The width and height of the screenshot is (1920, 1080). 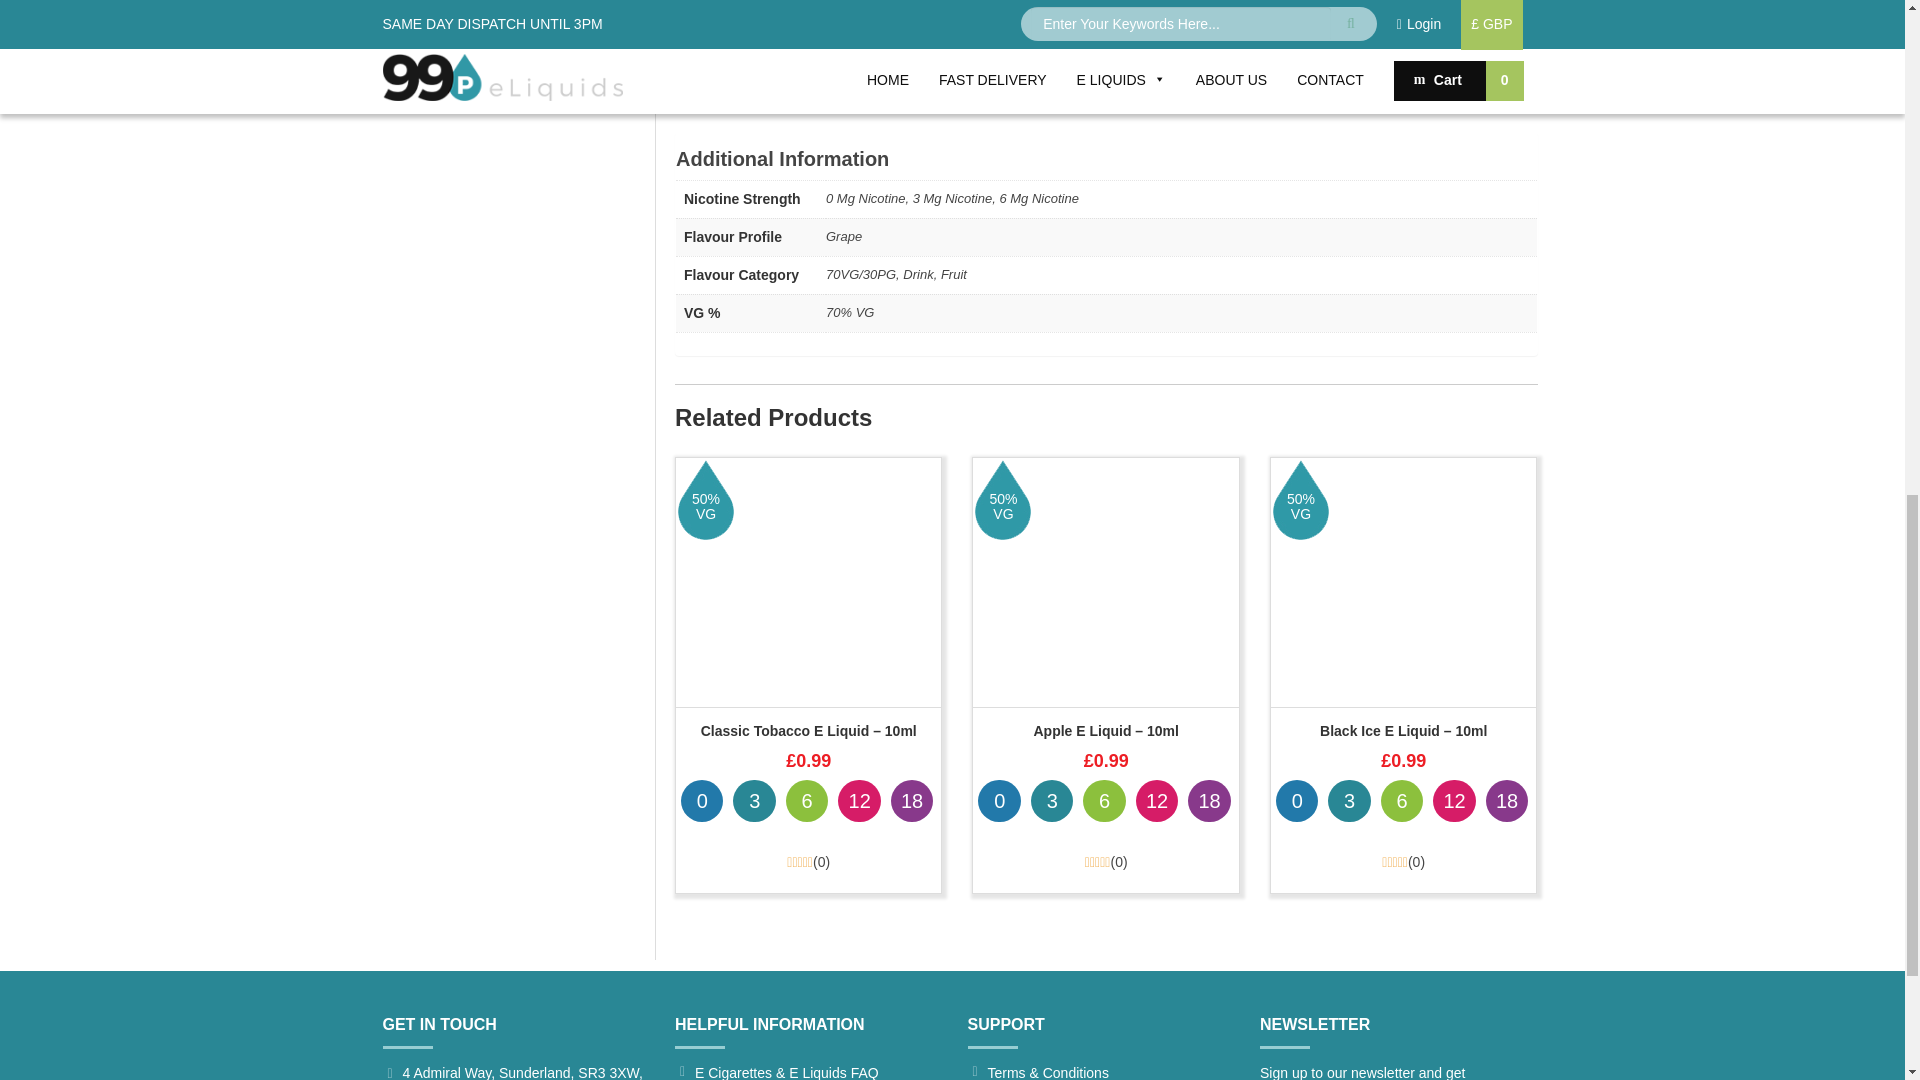 What do you see at coordinates (806, 800) in the screenshot?
I see `6 mg Nicotine Strength is in Stock` at bounding box center [806, 800].